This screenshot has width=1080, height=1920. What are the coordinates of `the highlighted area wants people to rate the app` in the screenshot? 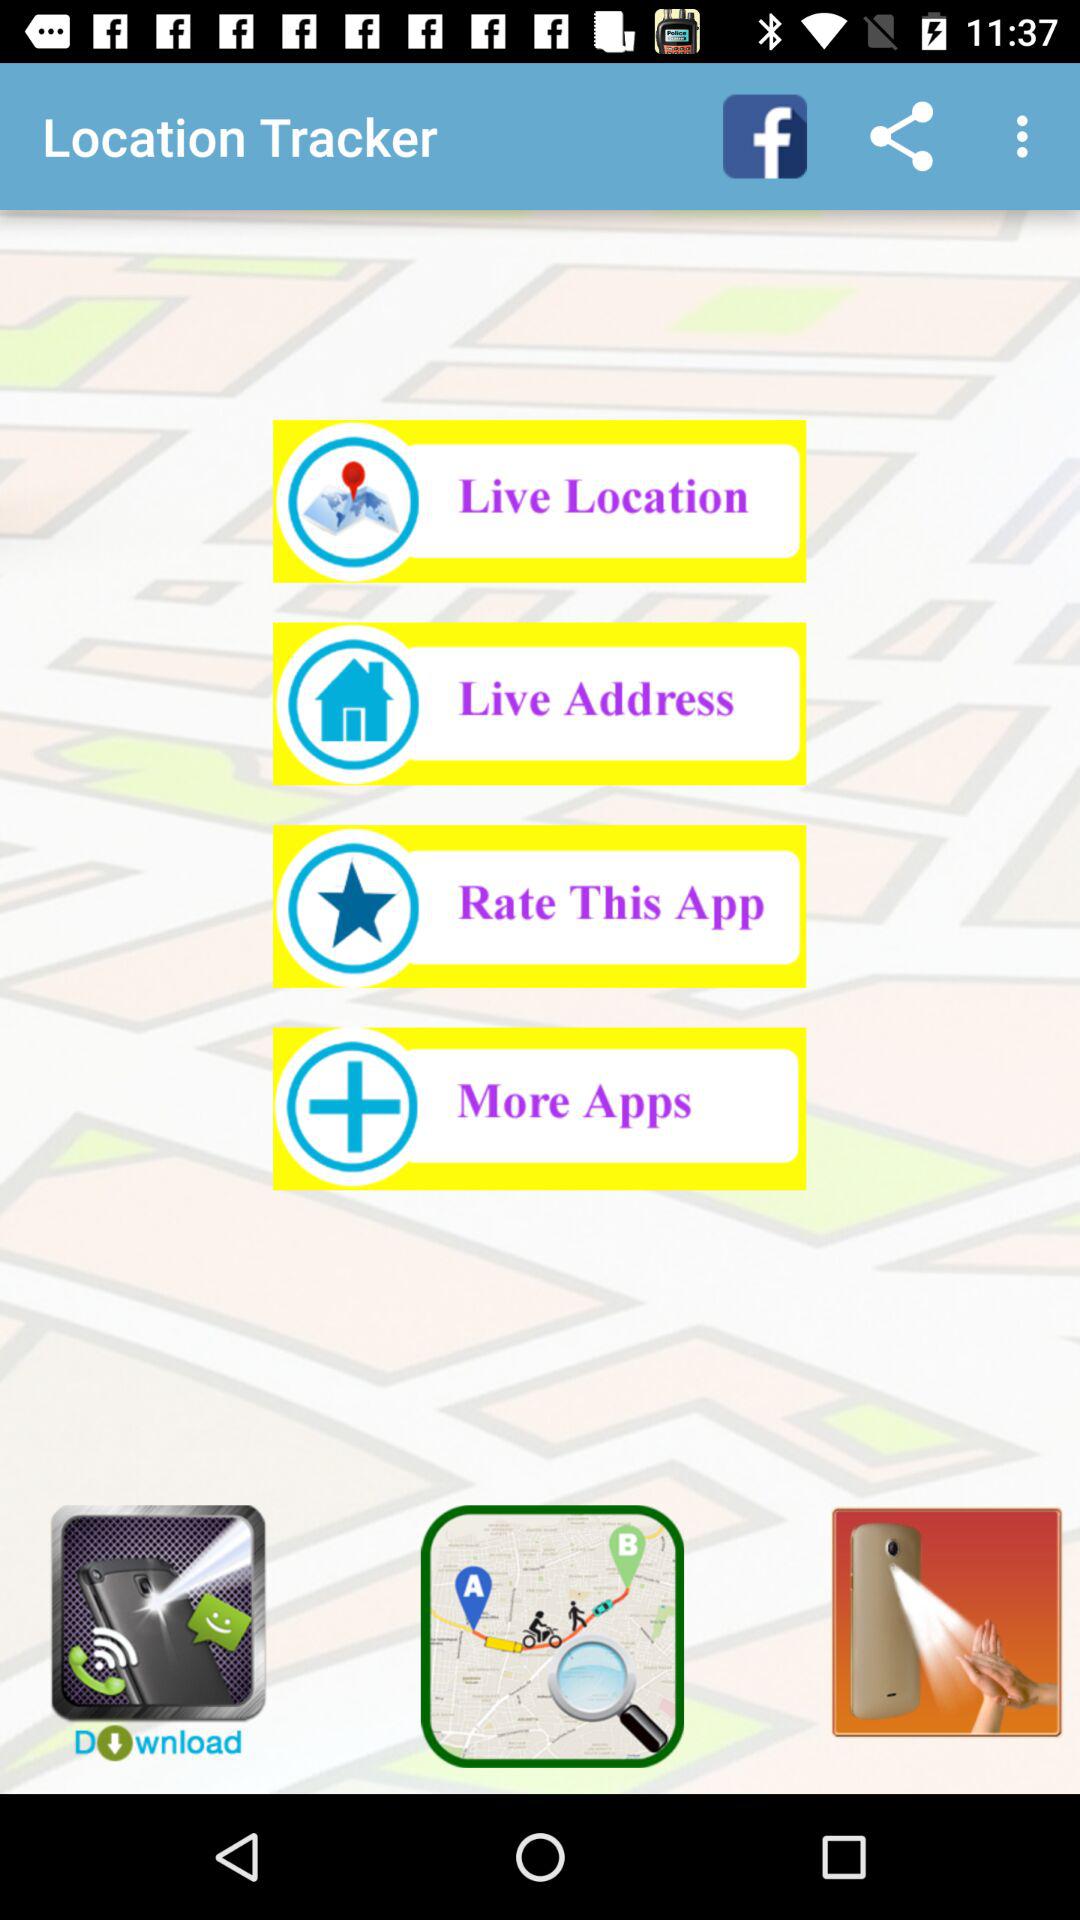 It's located at (540, 906).